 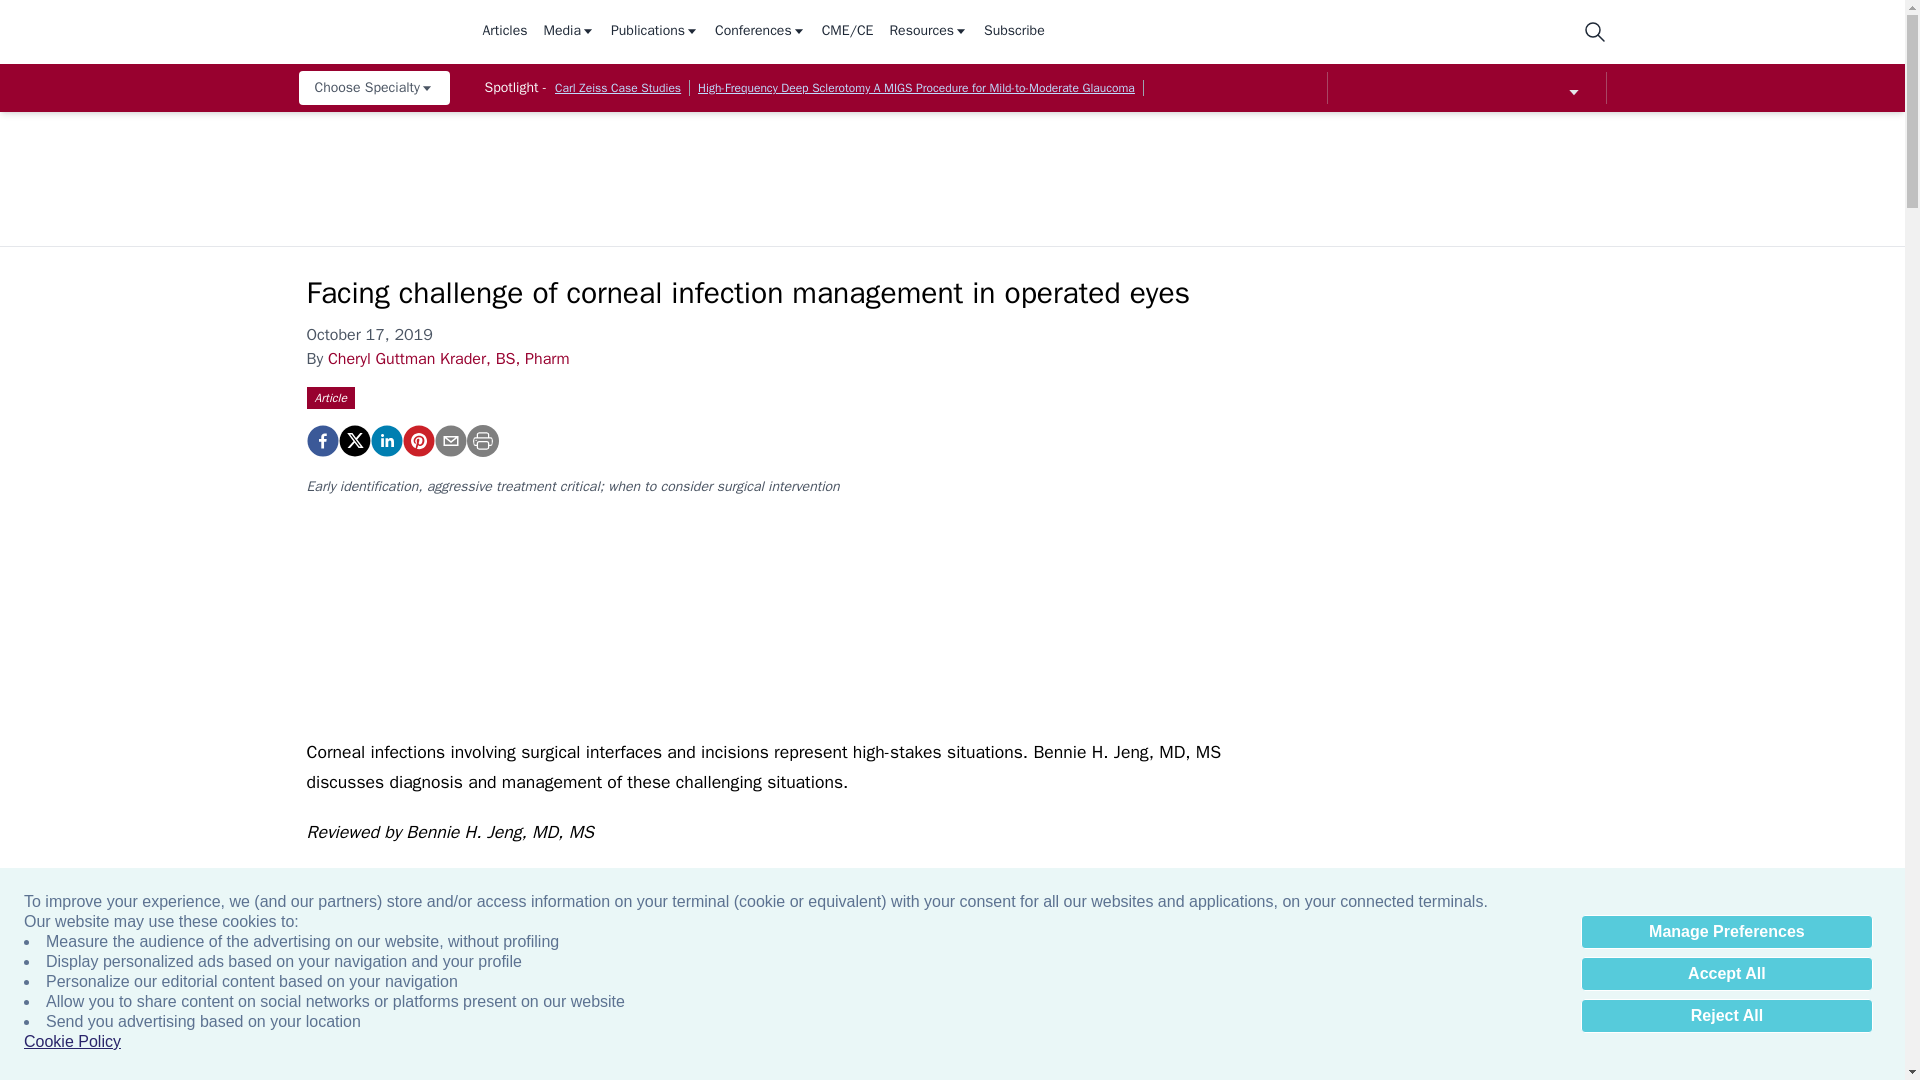 What do you see at coordinates (373, 88) in the screenshot?
I see `Choose Specialty` at bounding box center [373, 88].